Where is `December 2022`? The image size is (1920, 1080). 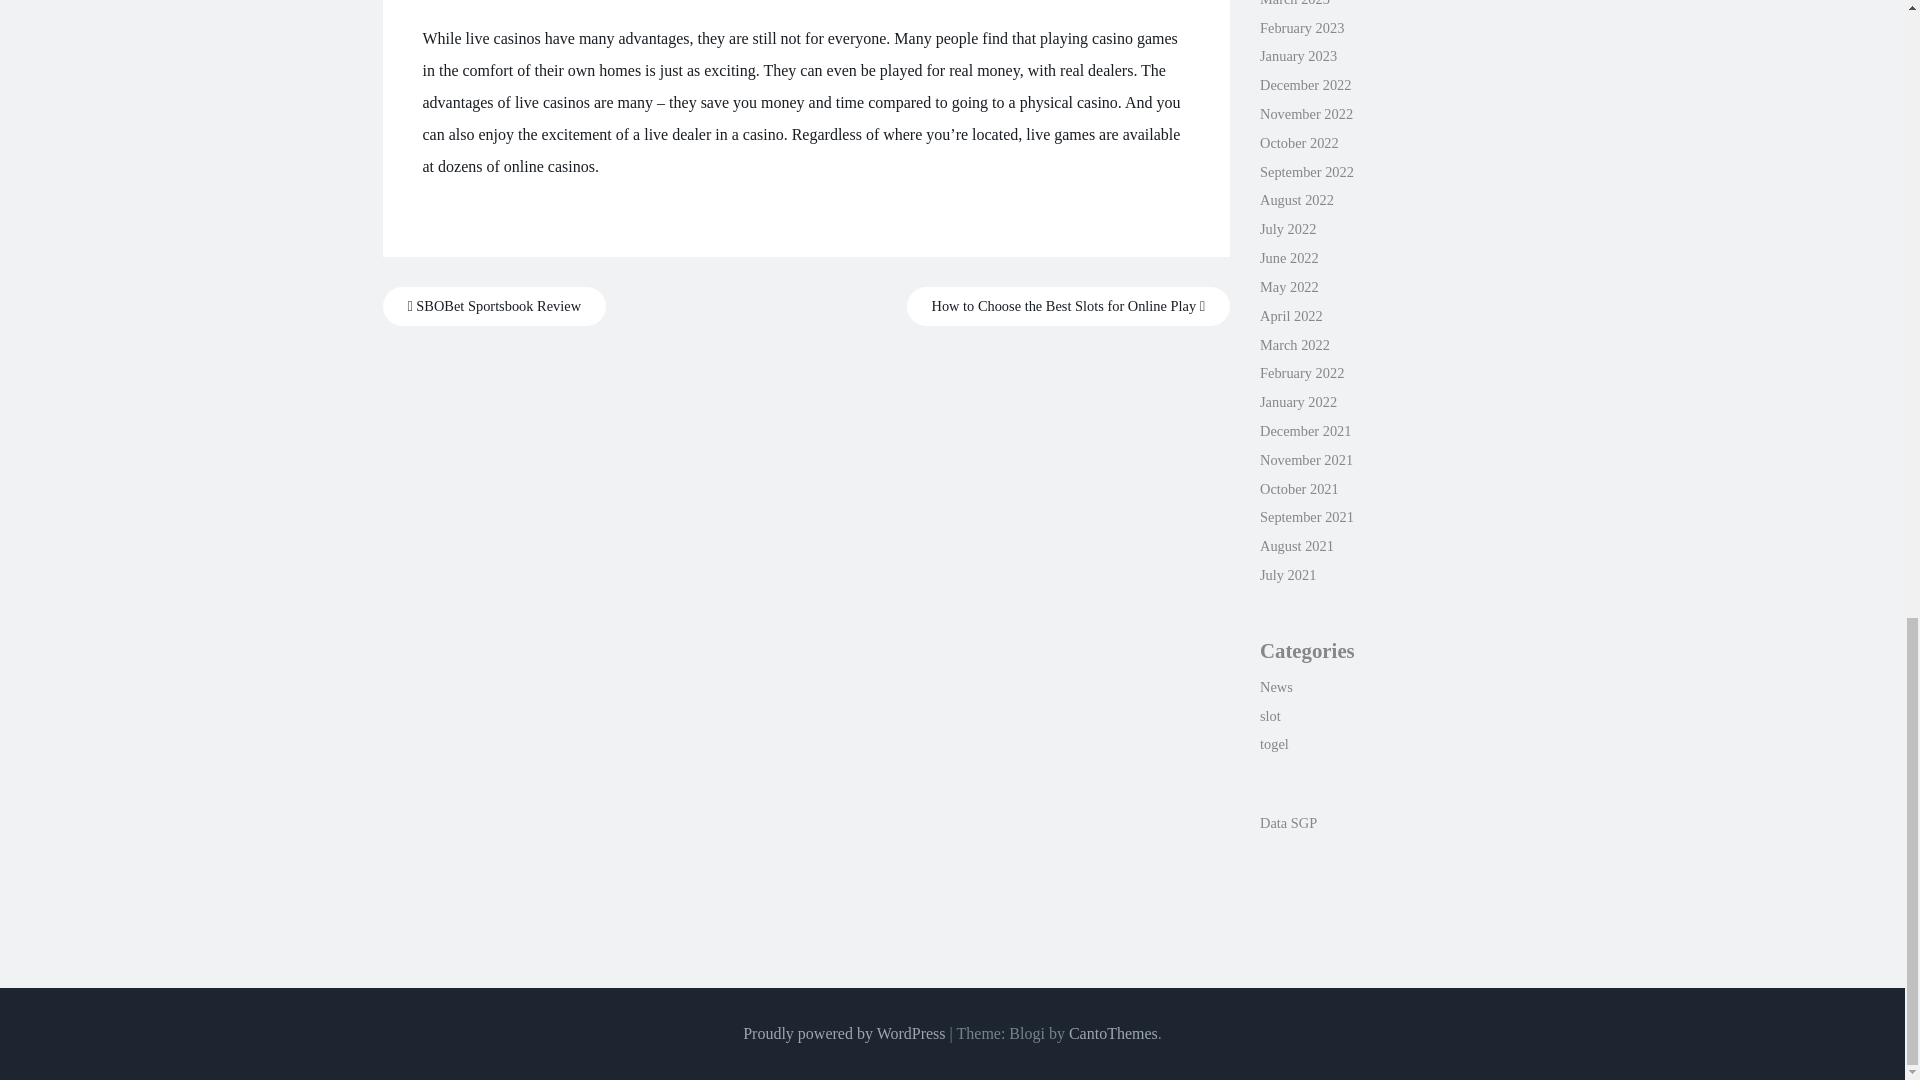 December 2022 is located at coordinates (1305, 84).